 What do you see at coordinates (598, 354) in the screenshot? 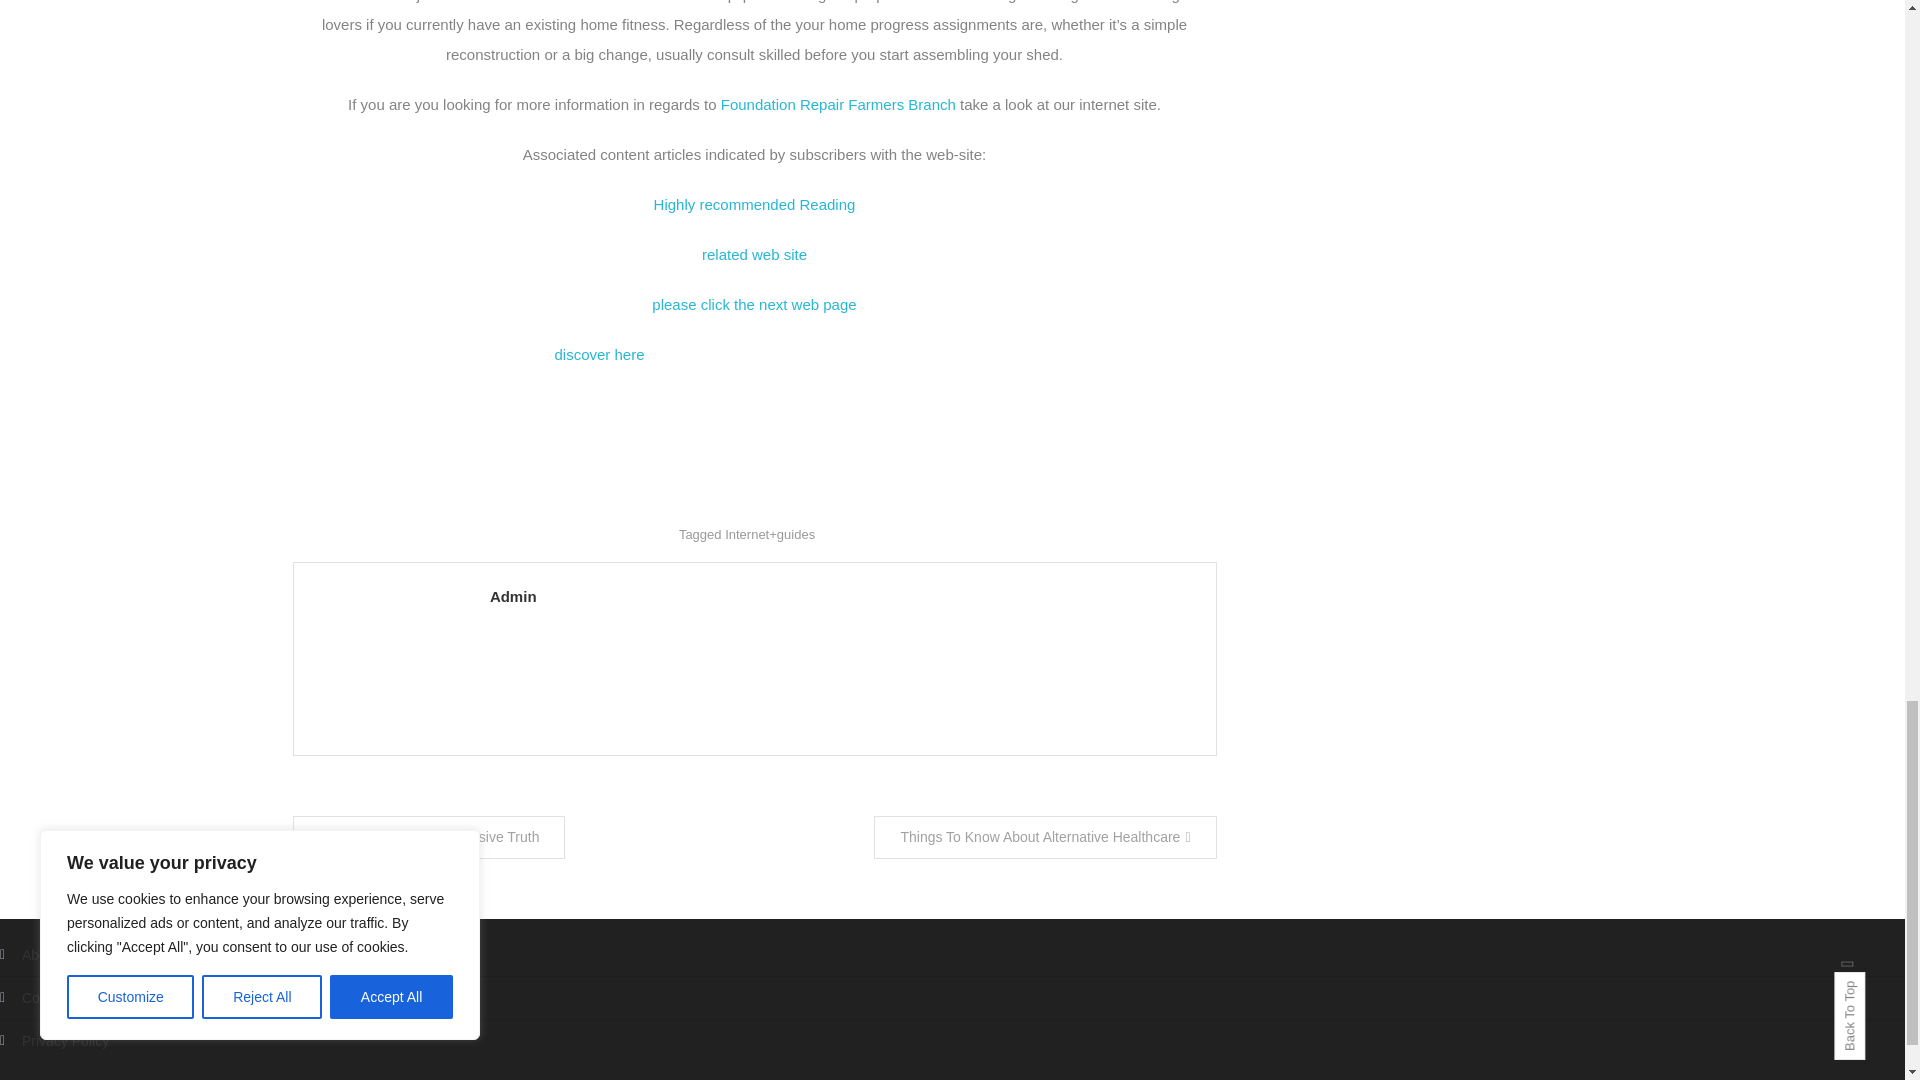
I see `discover here` at bounding box center [598, 354].